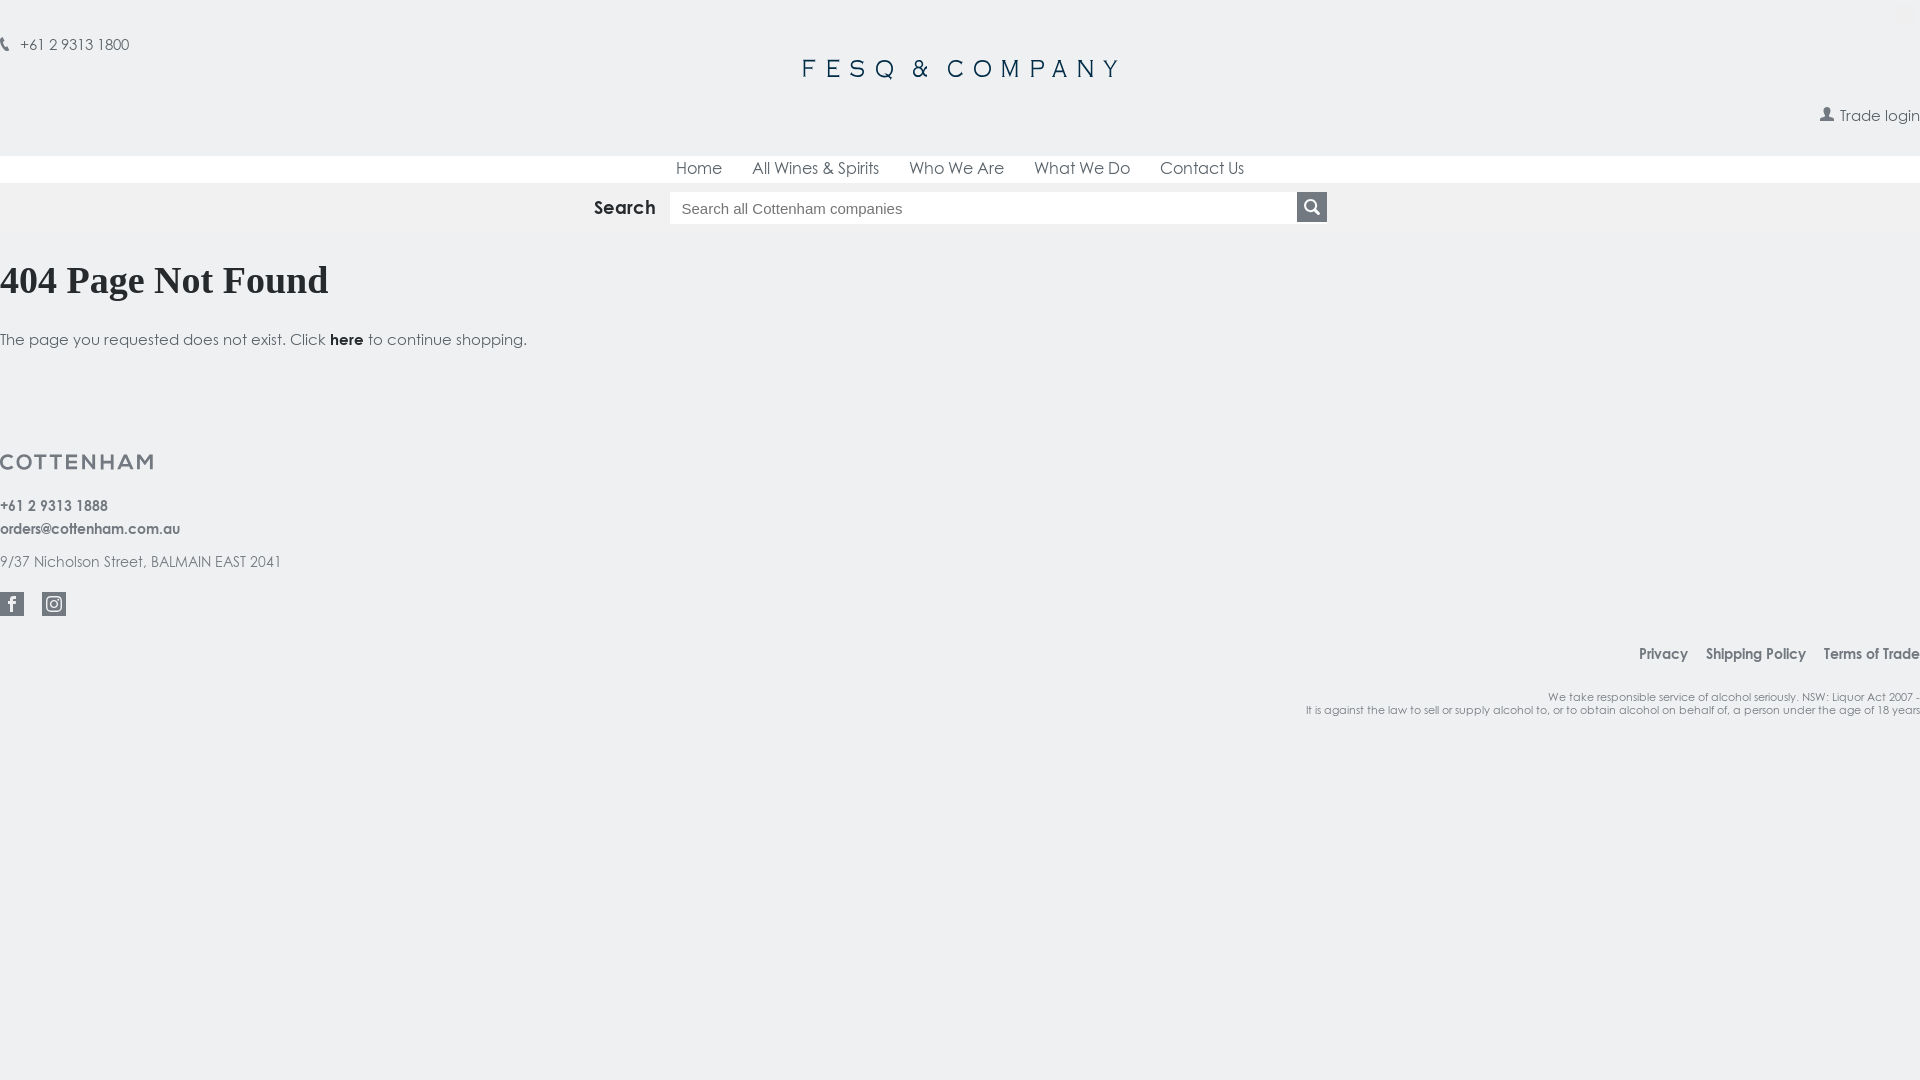 The width and height of the screenshot is (1920, 1080). Describe the element at coordinates (956, 170) in the screenshot. I see `Who We Are` at that location.